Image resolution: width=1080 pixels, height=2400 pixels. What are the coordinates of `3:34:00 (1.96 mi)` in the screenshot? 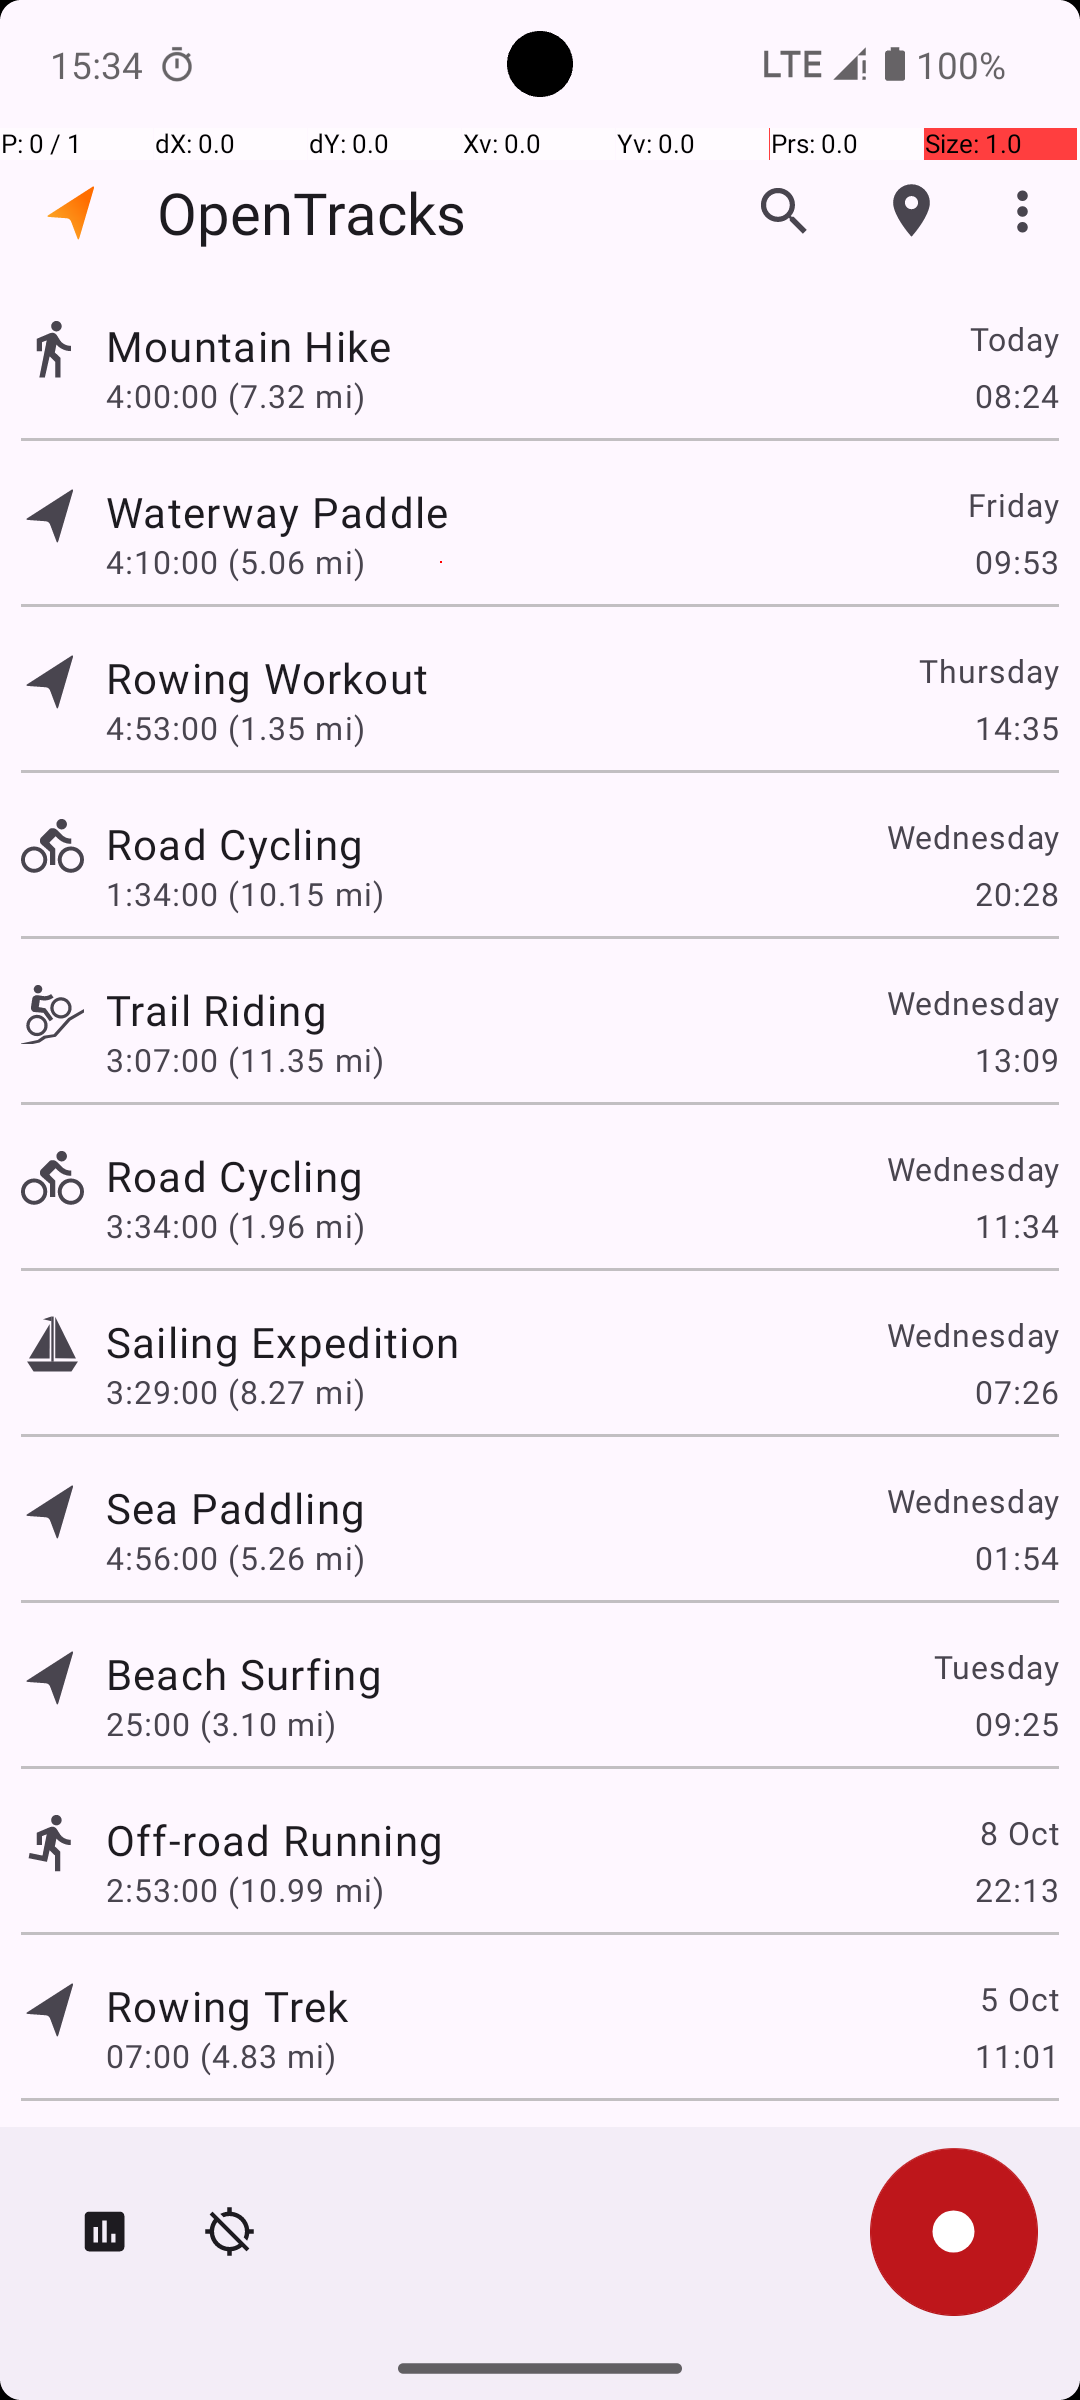 It's located at (236, 1226).